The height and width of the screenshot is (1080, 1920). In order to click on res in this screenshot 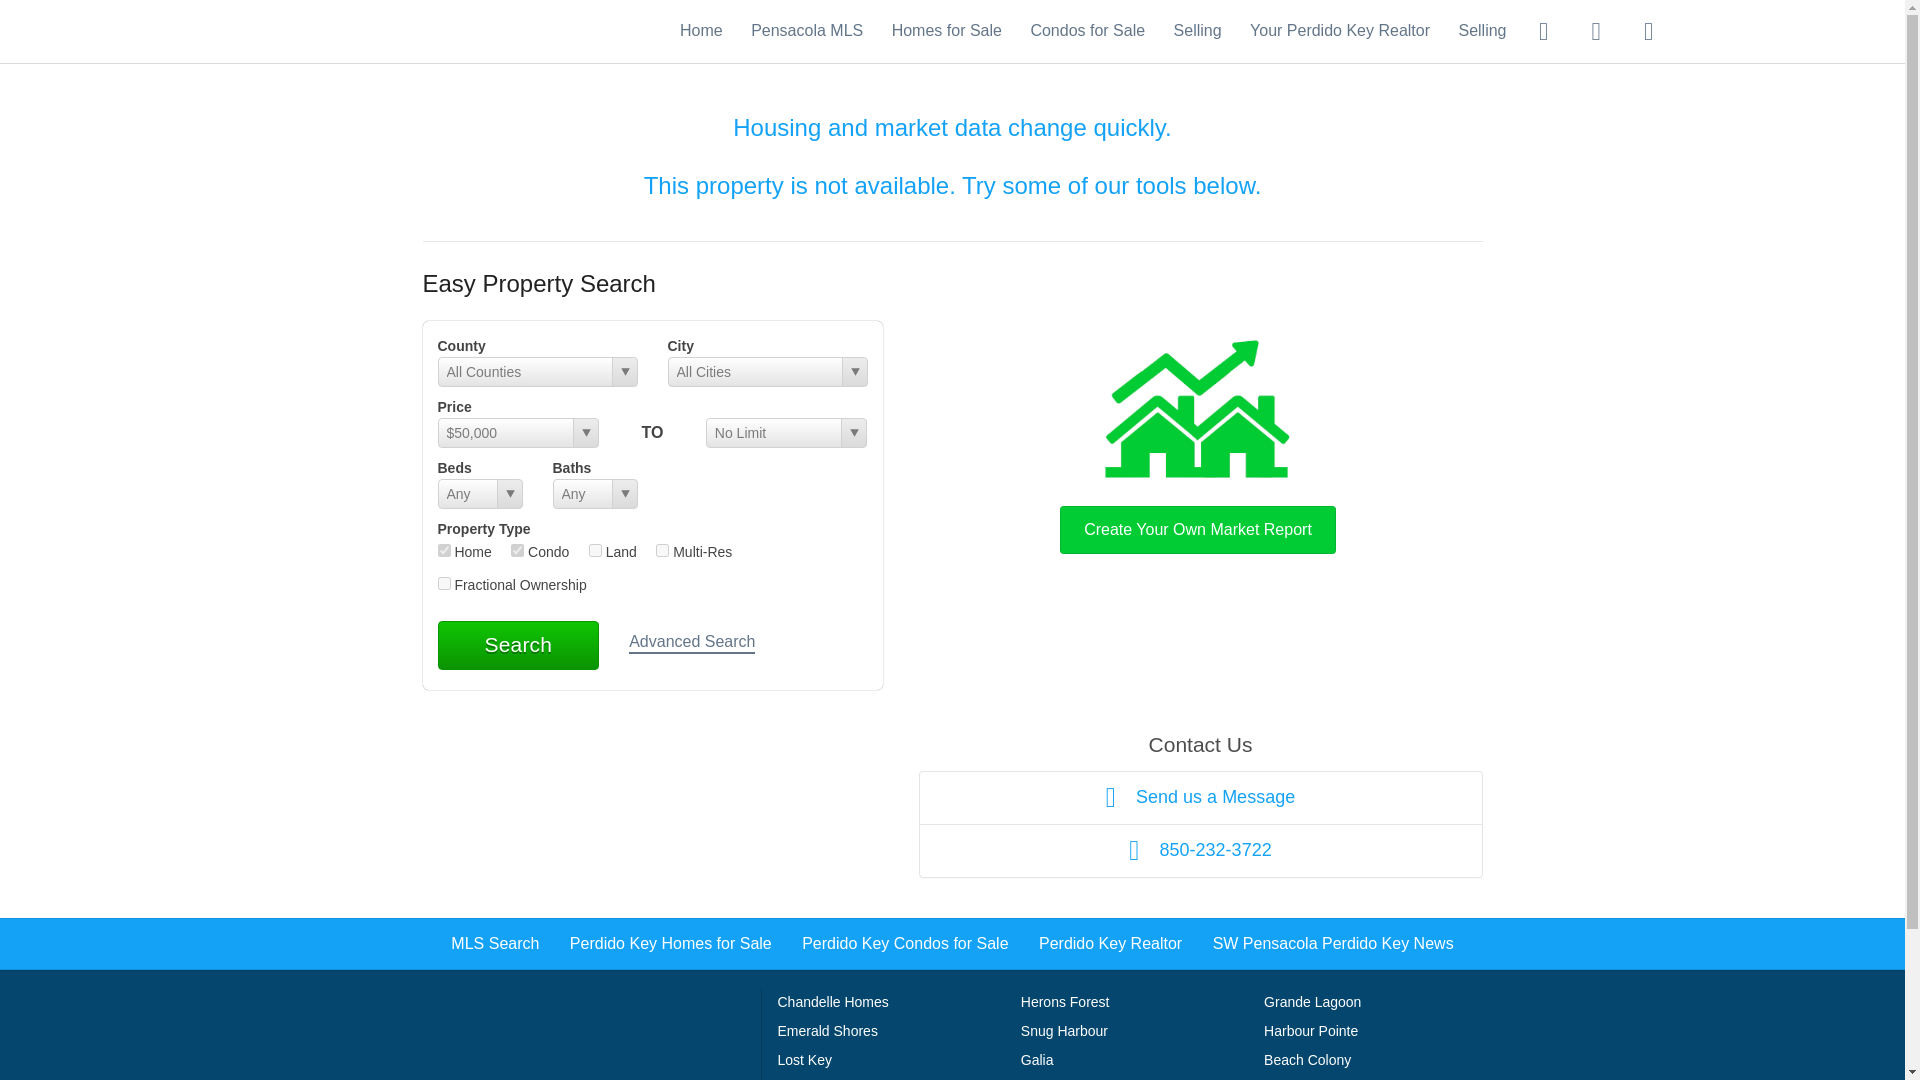, I will do `click(444, 550)`.